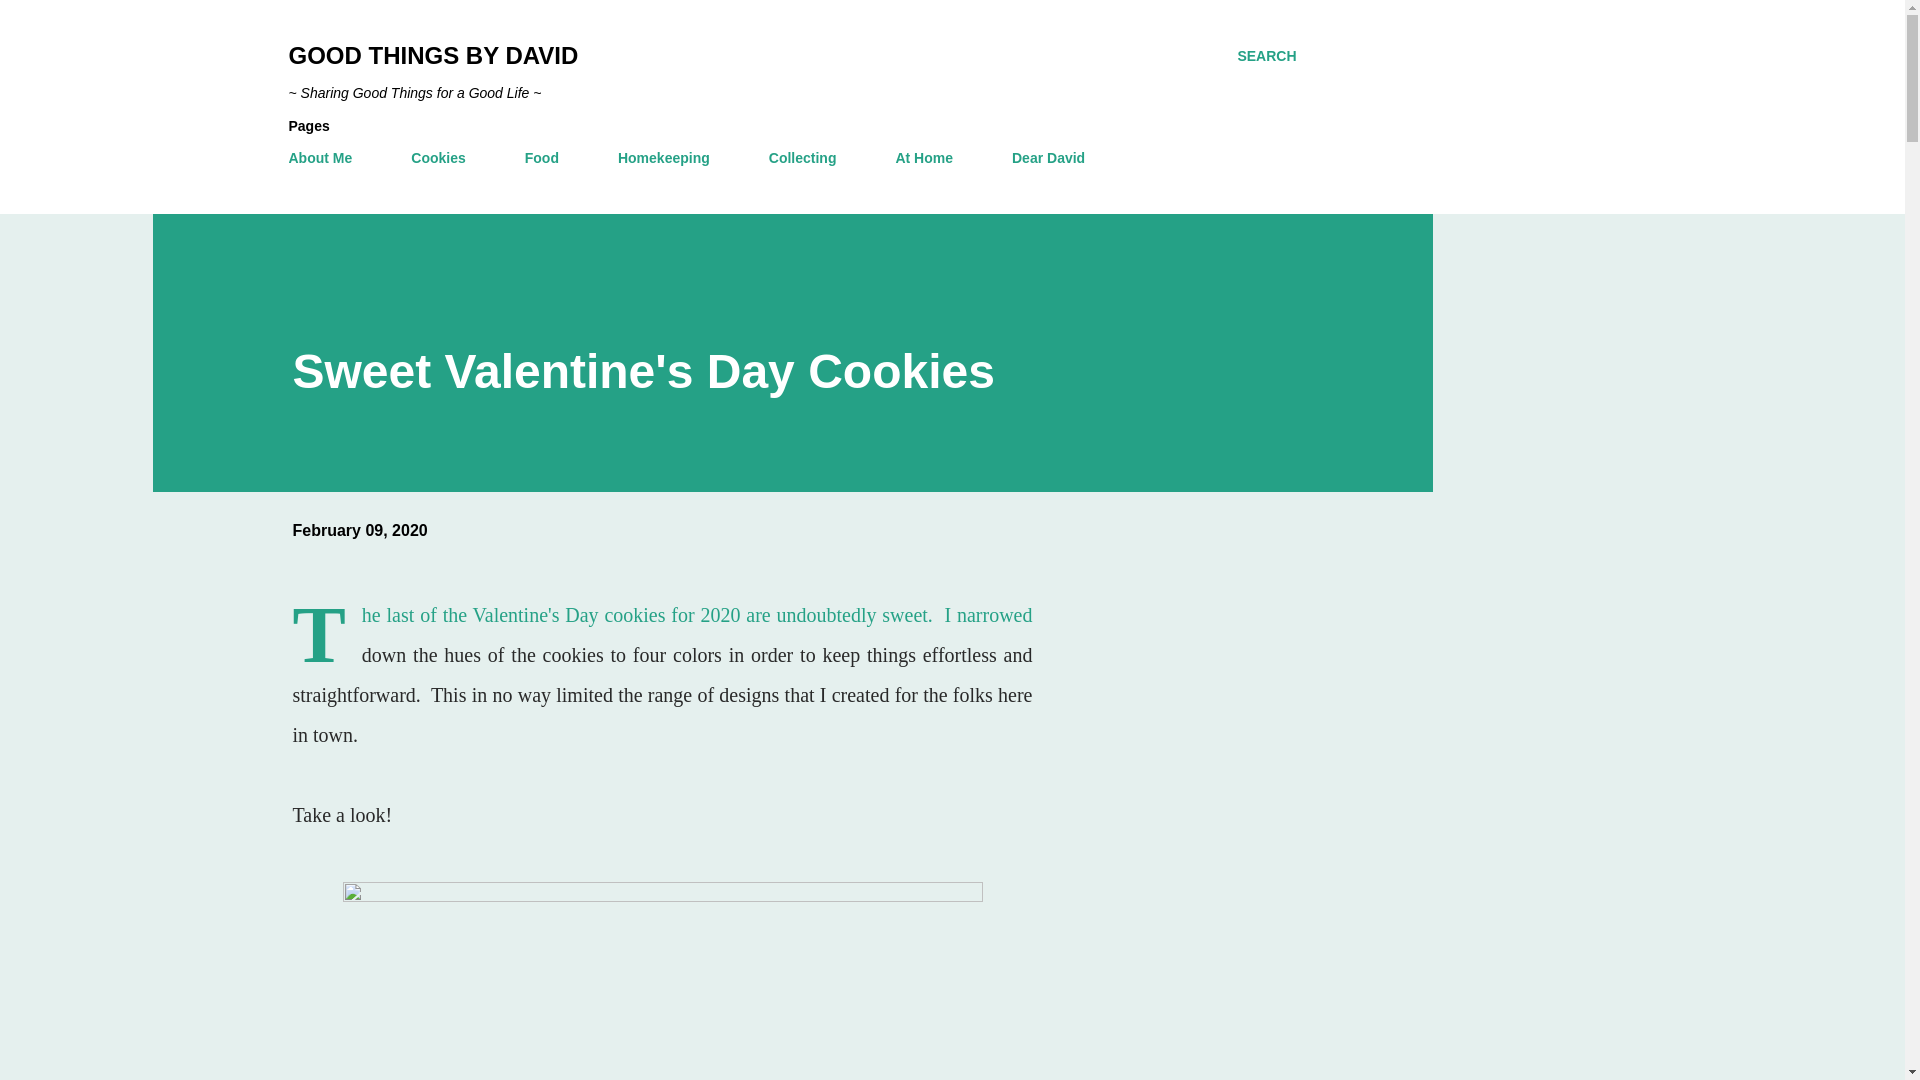 The width and height of the screenshot is (1920, 1080). What do you see at coordinates (1266, 56) in the screenshot?
I see `SEARCH` at bounding box center [1266, 56].